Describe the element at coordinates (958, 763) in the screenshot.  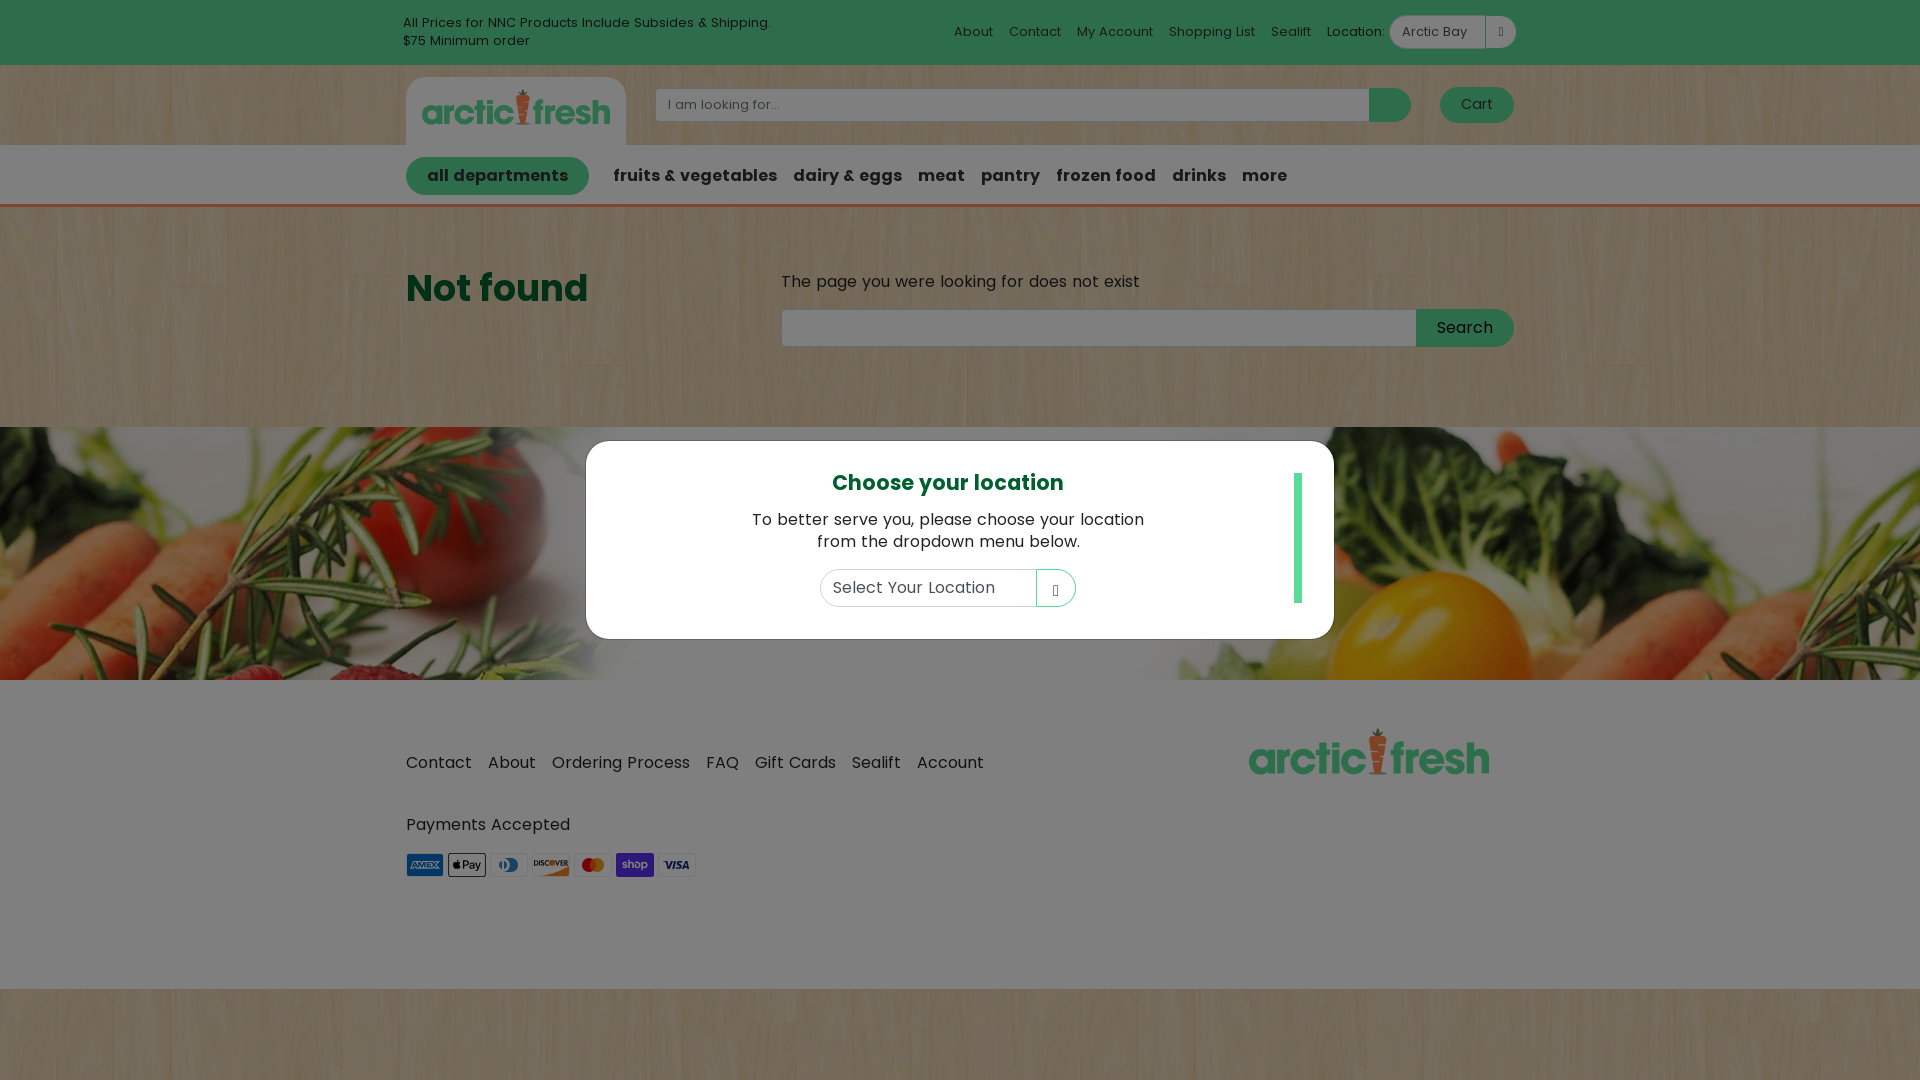
I see `Account` at that location.